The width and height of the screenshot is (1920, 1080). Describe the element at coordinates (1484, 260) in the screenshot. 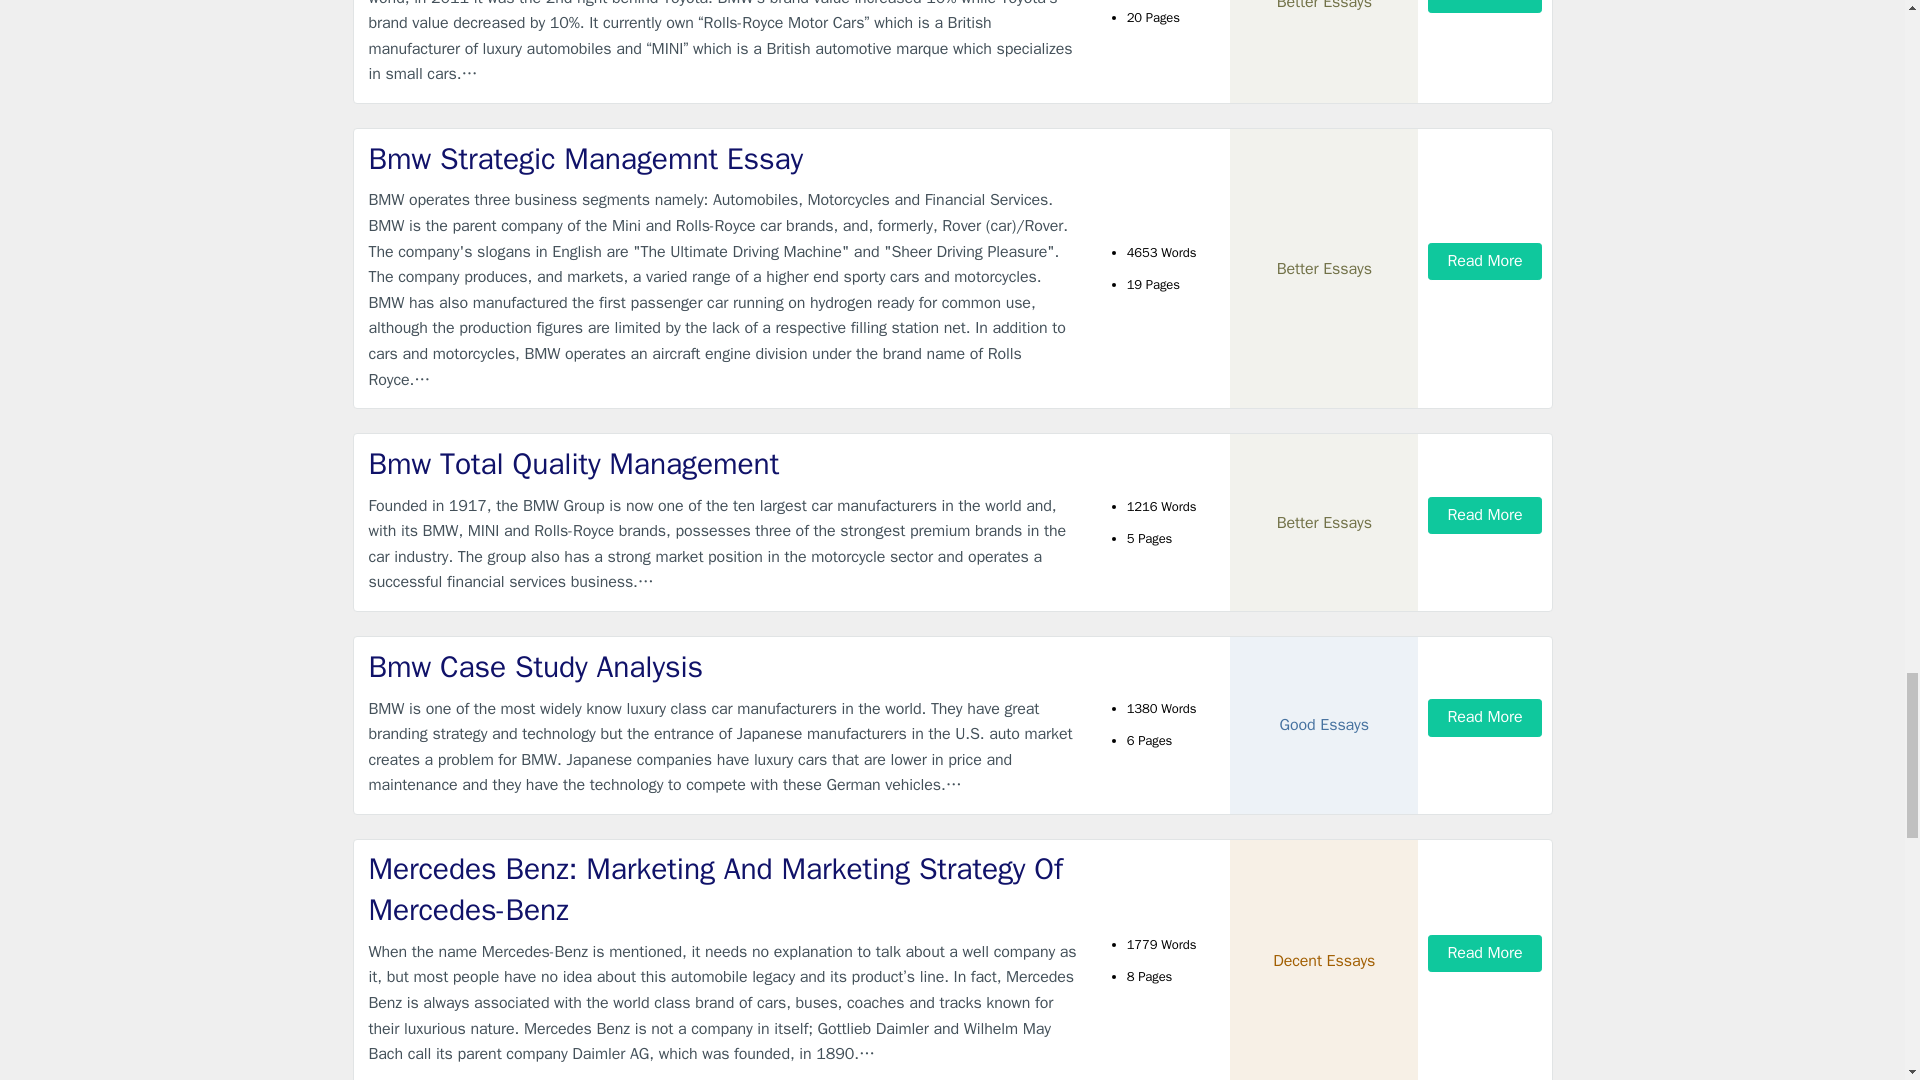

I see `Read More` at that location.